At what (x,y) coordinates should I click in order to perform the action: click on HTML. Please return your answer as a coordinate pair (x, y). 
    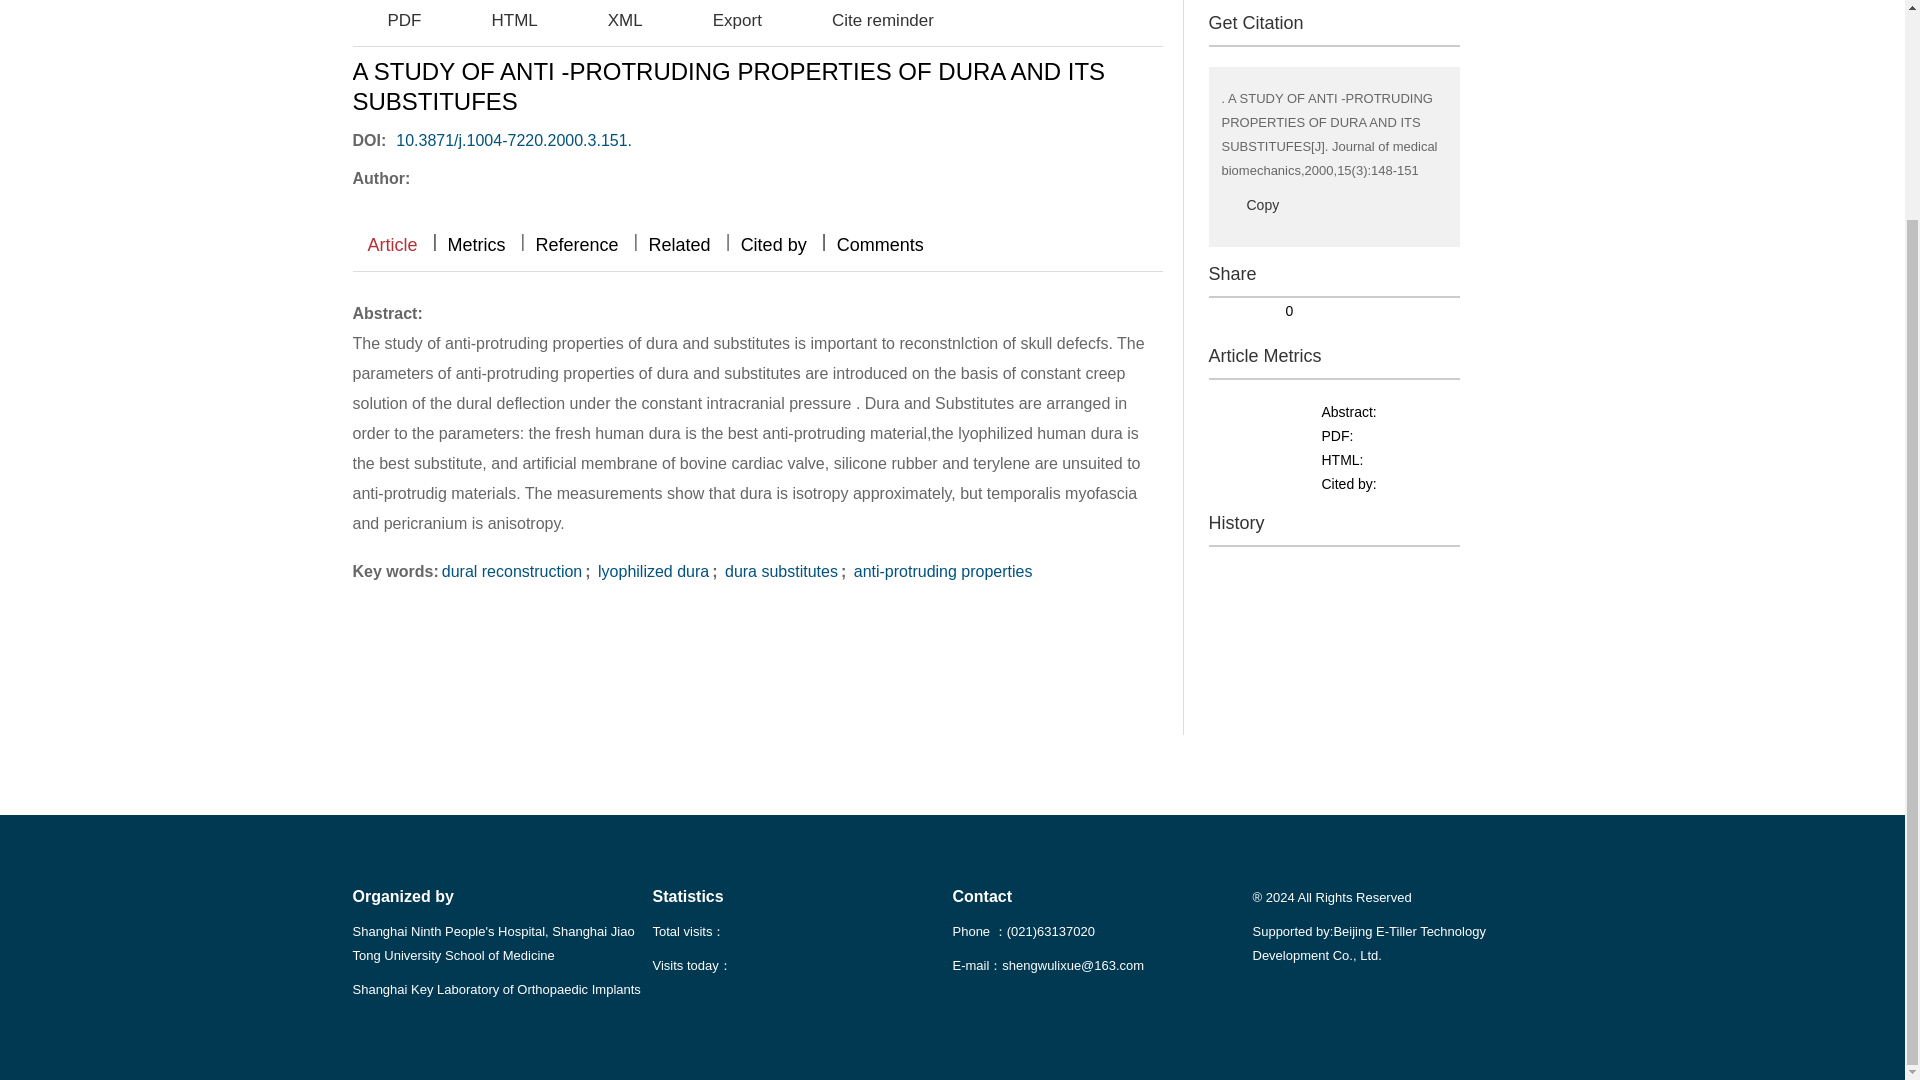
    Looking at the image, I should click on (496, 20).